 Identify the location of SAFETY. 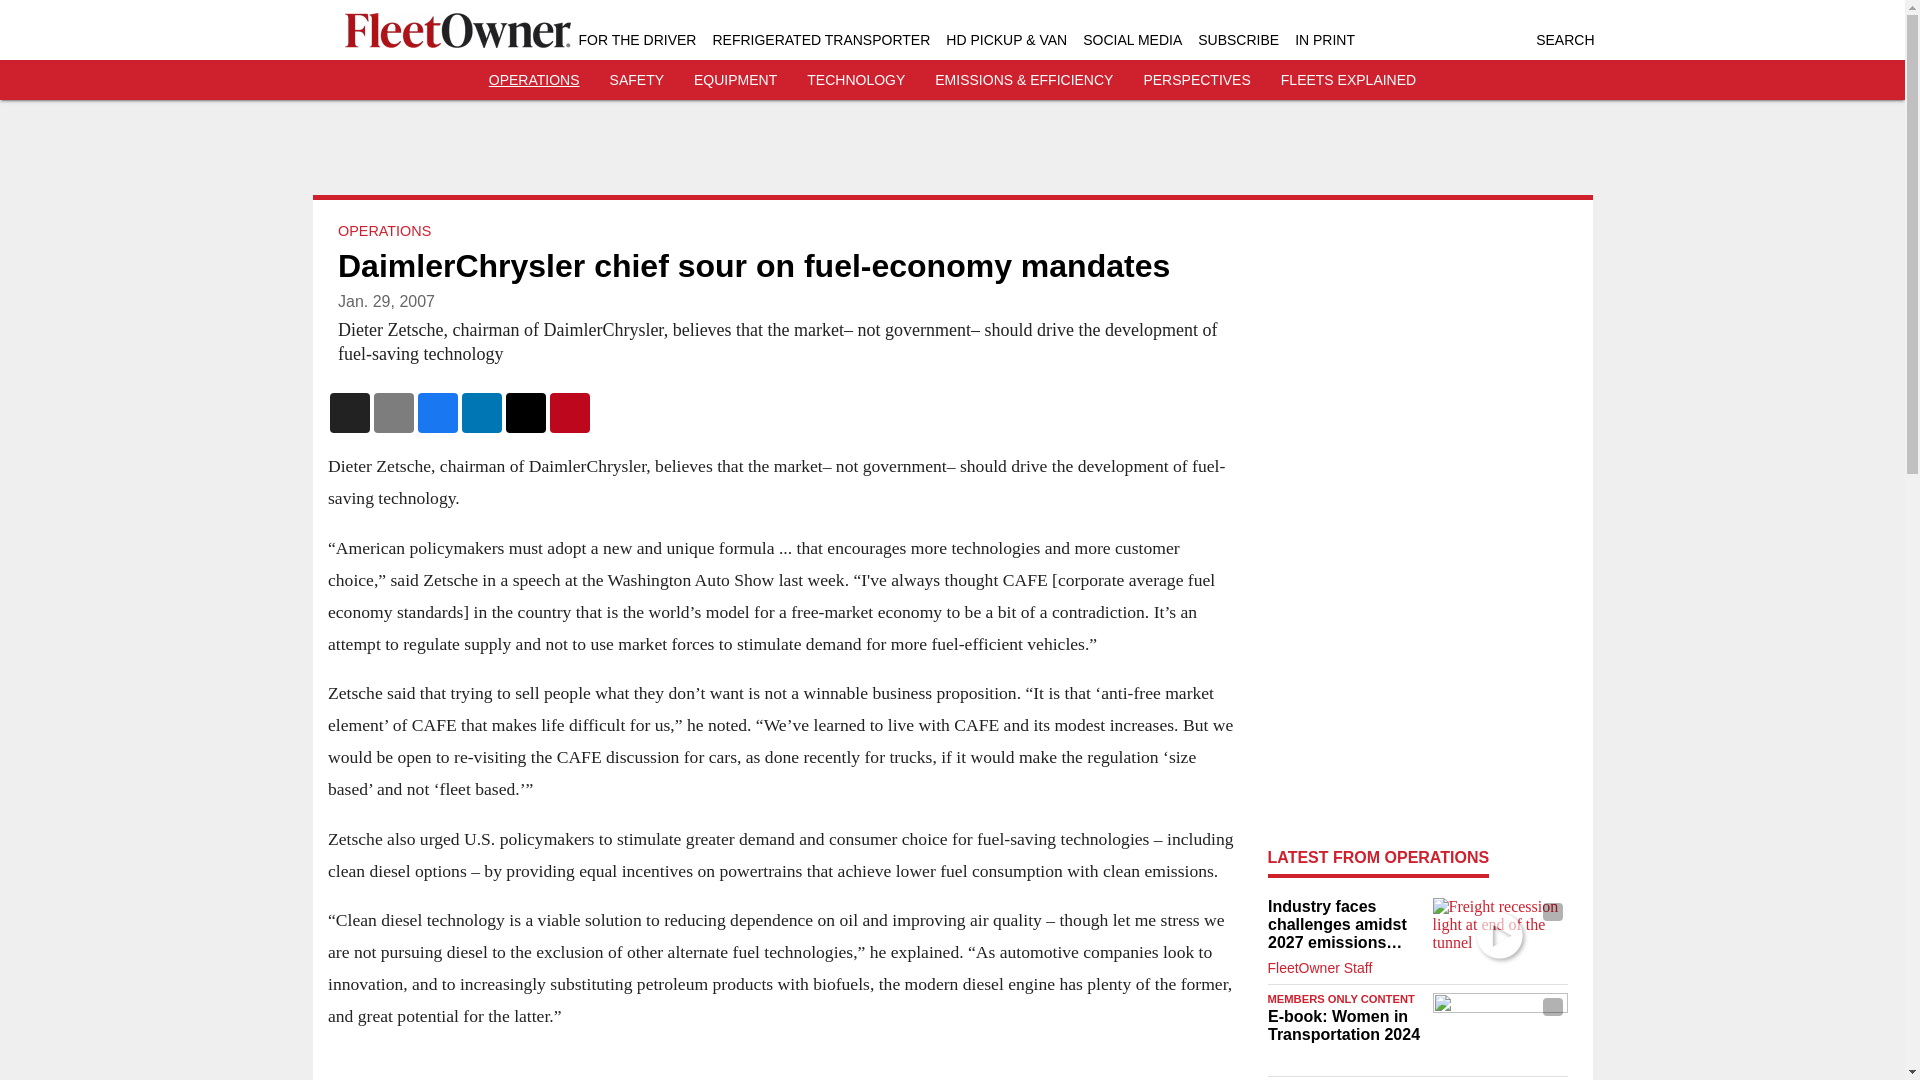
(637, 80).